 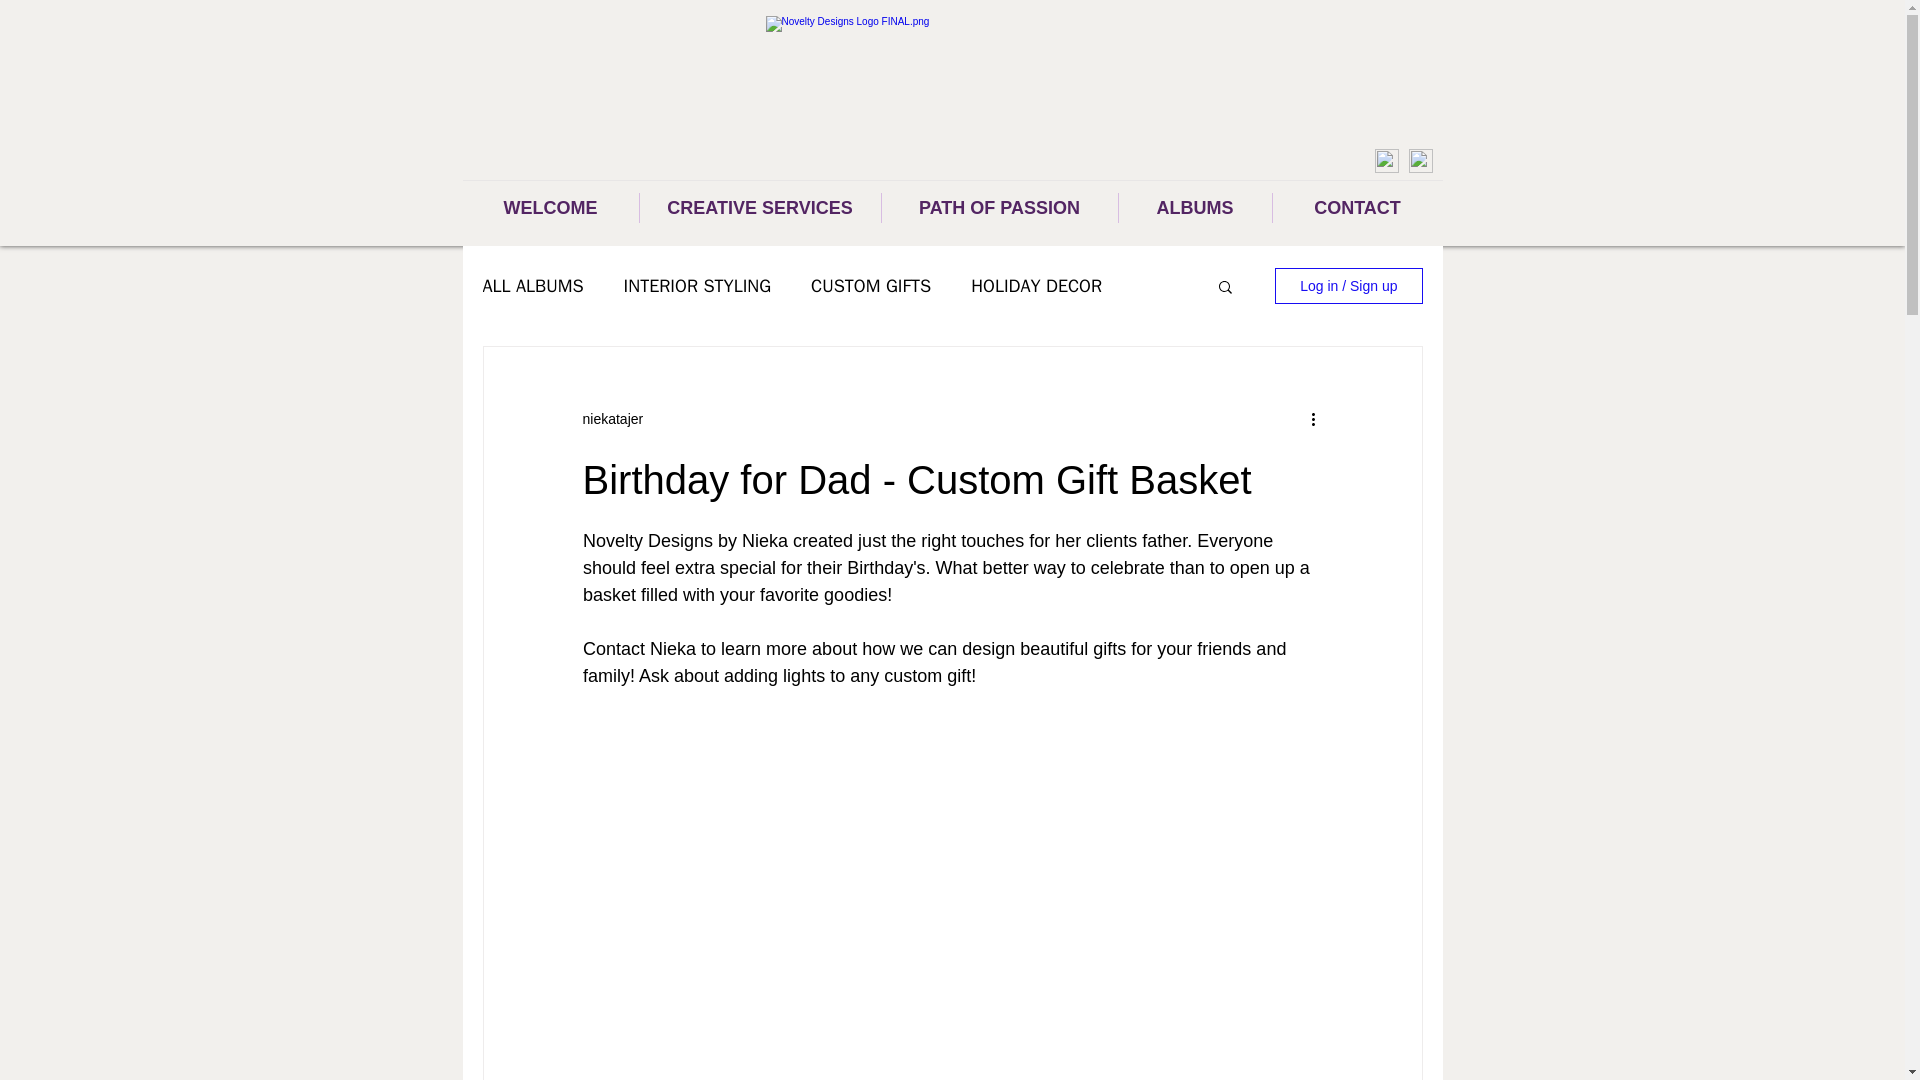 What do you see at coordinates (1194, 208) in the screenshot?
I see `ALBUMS` at bounding box center [1194, 208].